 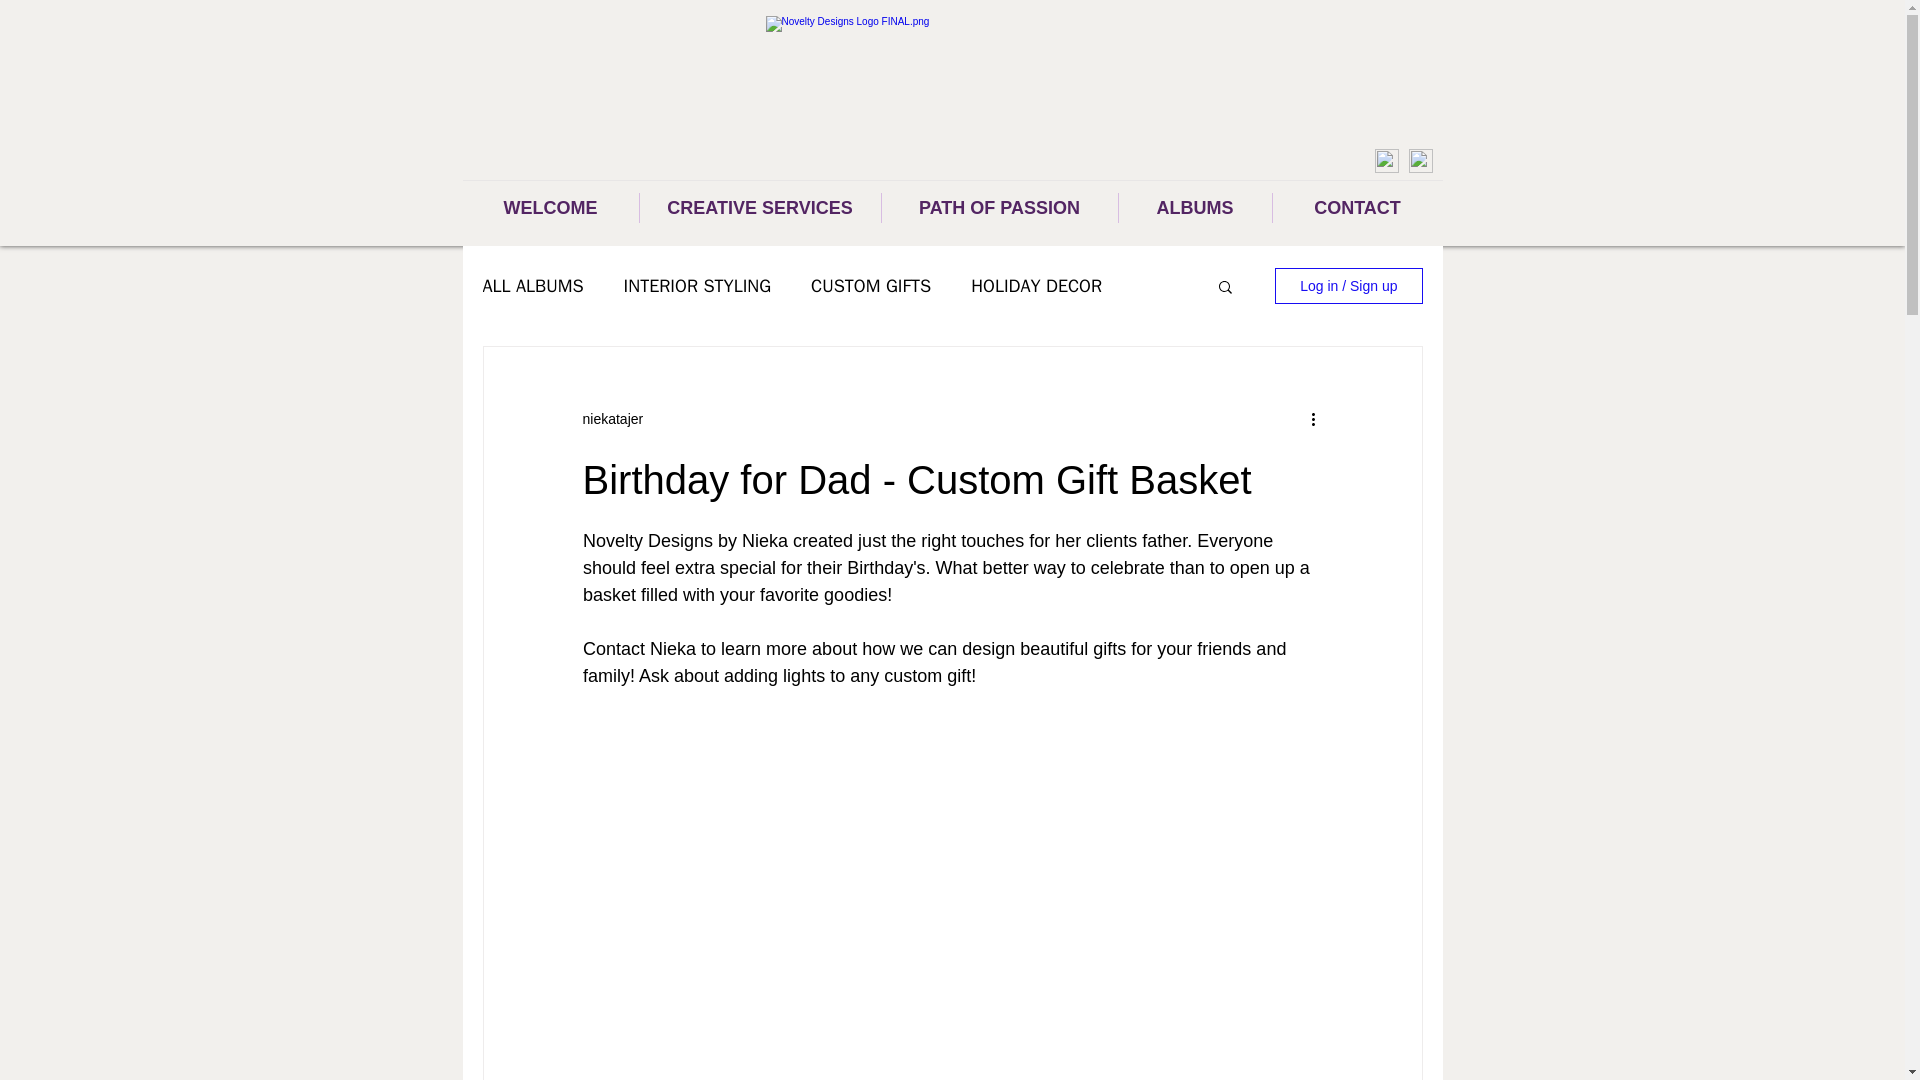 What do you see at coordinates (1194, 208) in the screenshot?
I see `ALBUMS` at bounding box center [1194, 208].